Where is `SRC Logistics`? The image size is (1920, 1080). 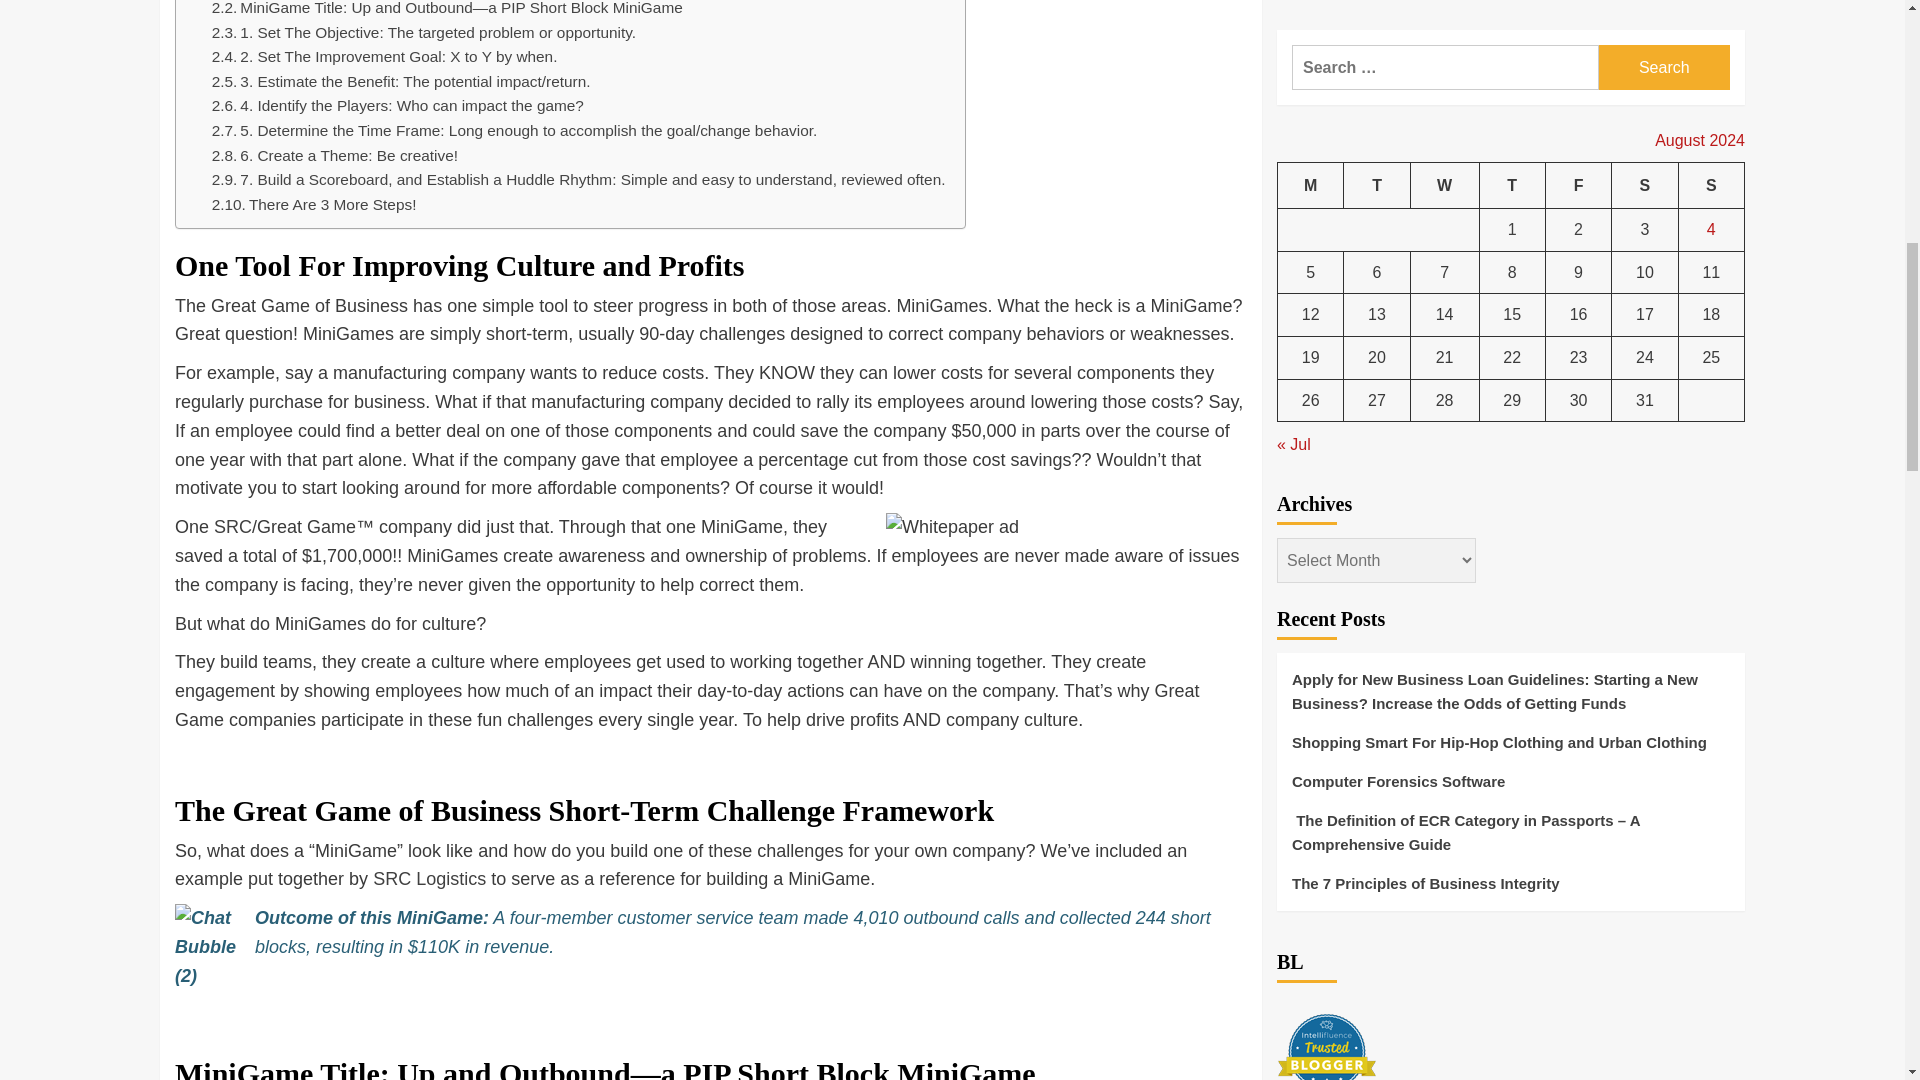 SRC Logistics is located at coordinates (428, 878).